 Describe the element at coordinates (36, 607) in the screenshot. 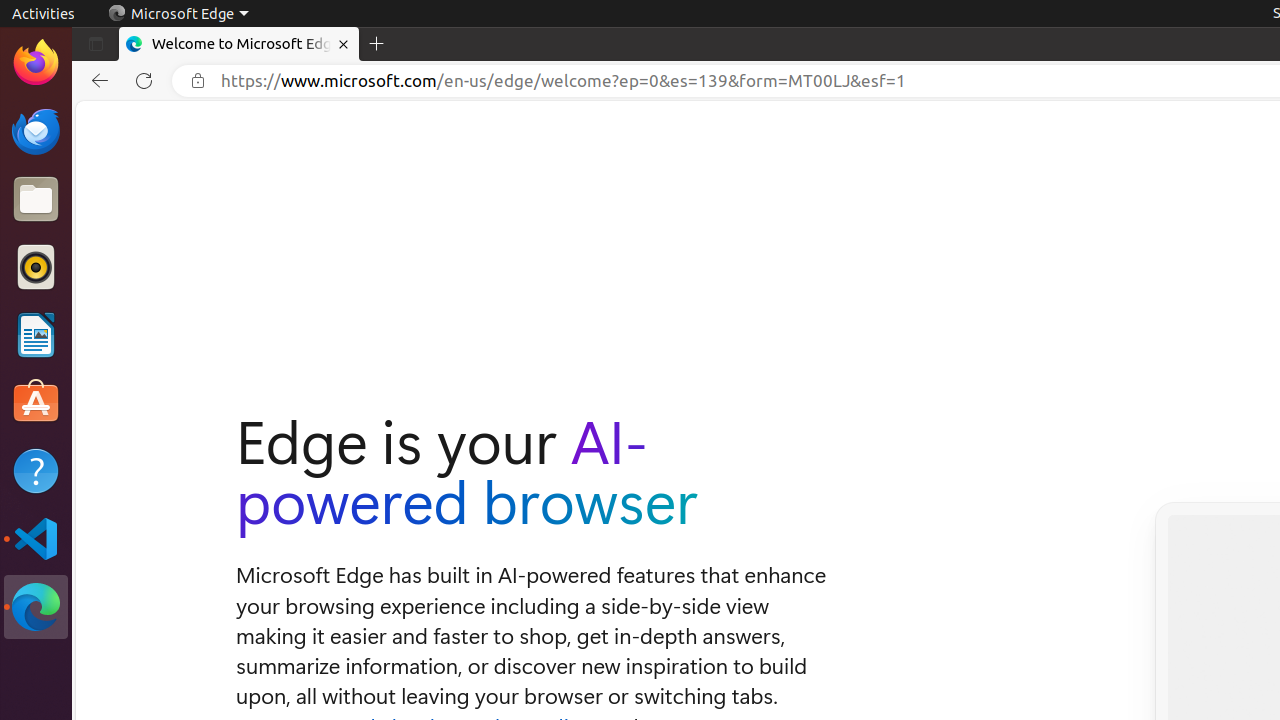

I see `Microsoft Edge` at that location.